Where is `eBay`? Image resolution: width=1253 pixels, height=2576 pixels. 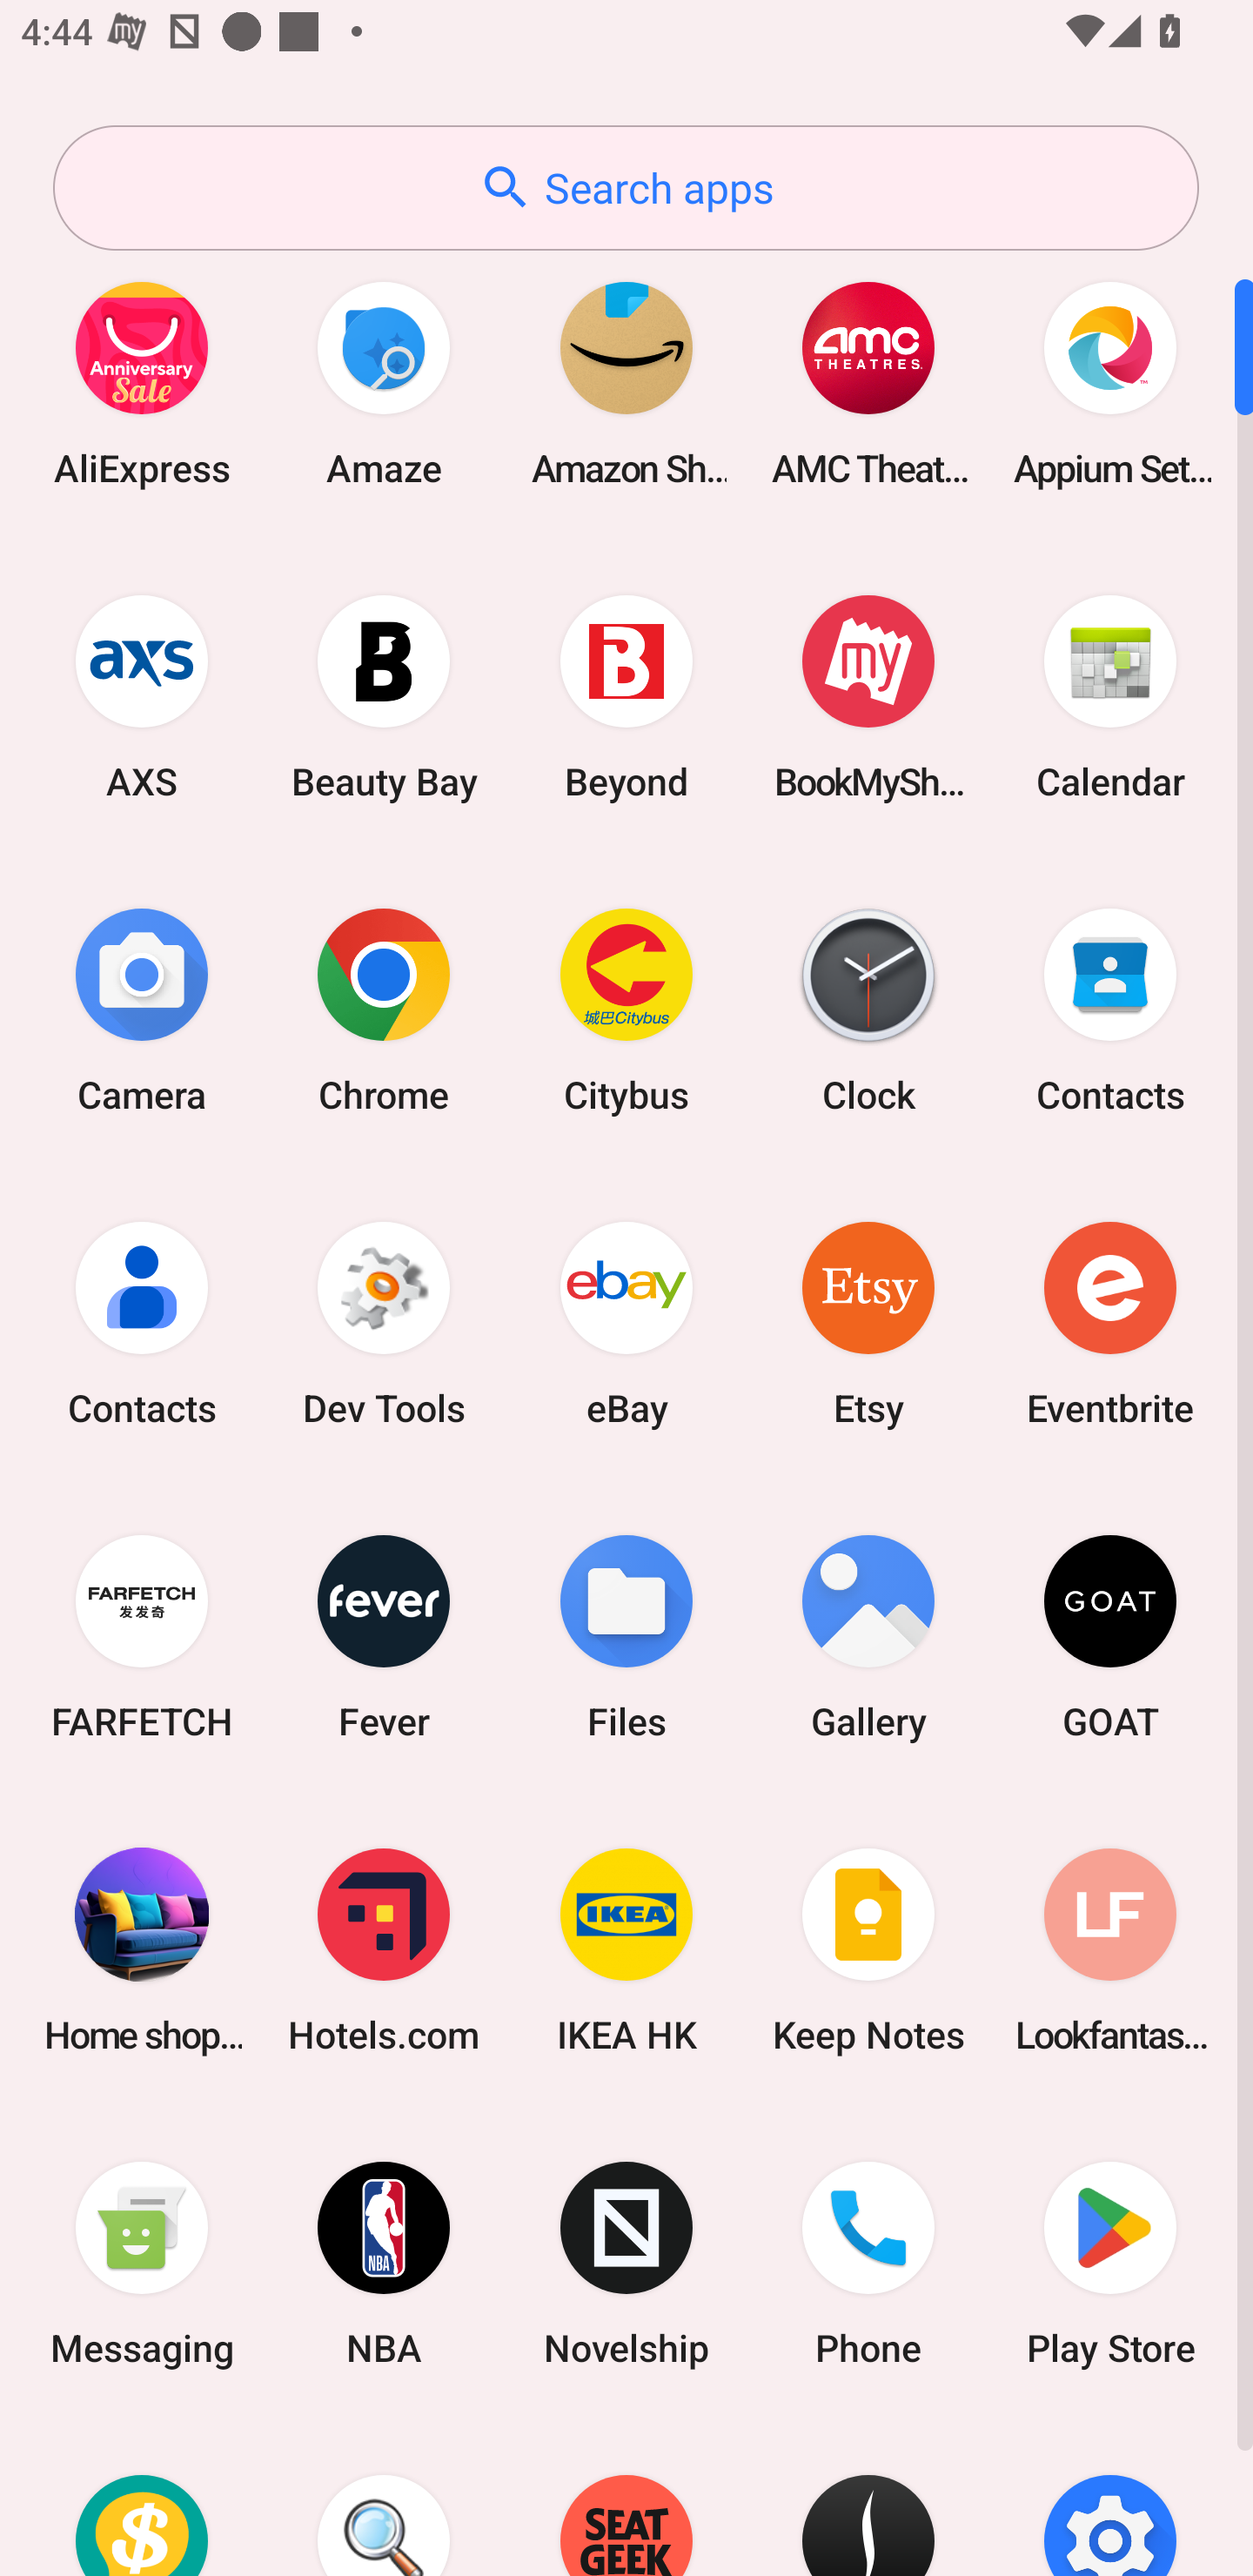 eBay is located at coordinates (626, 1323).